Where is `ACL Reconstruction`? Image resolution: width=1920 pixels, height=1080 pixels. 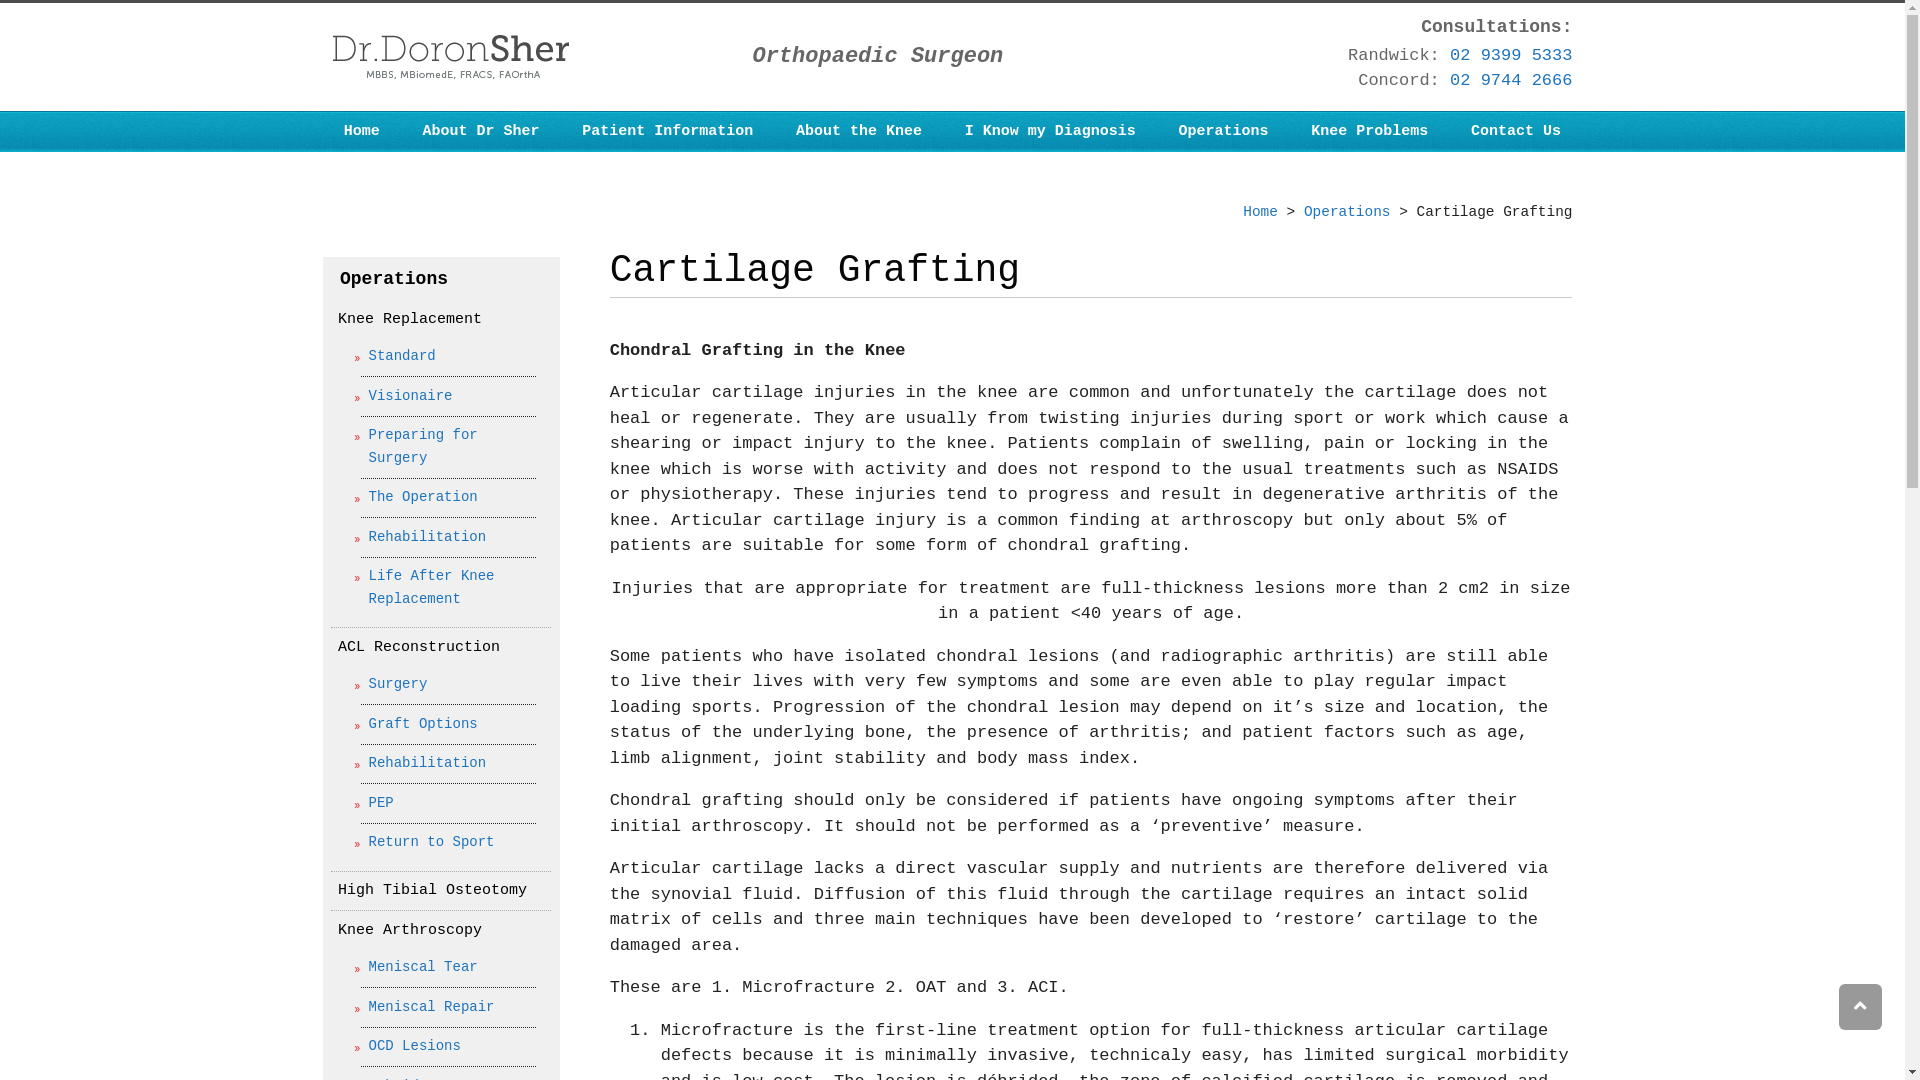
ACL Reconstruction is located at coordinates (419, 648).